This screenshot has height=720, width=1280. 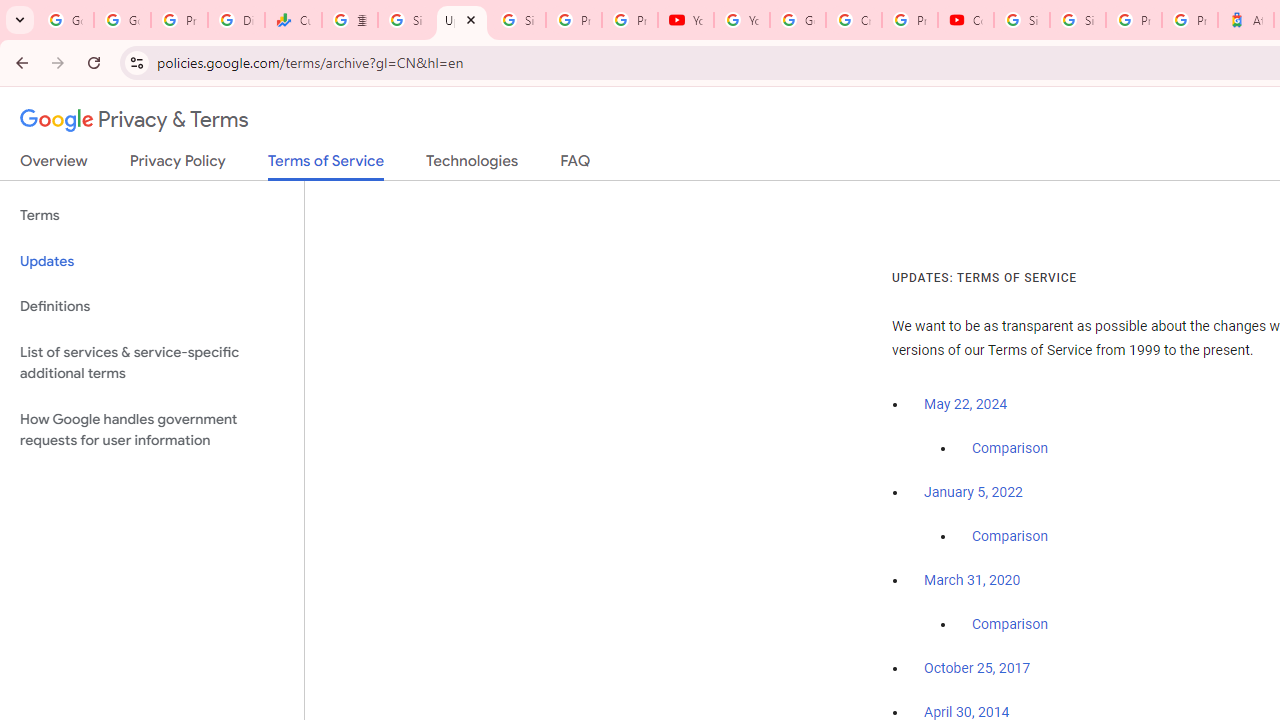 What do you see at coordinates (1022, 20) in the screenshot?
I see `Sign in - Google Accounts` at bounding box center [1022, 20].